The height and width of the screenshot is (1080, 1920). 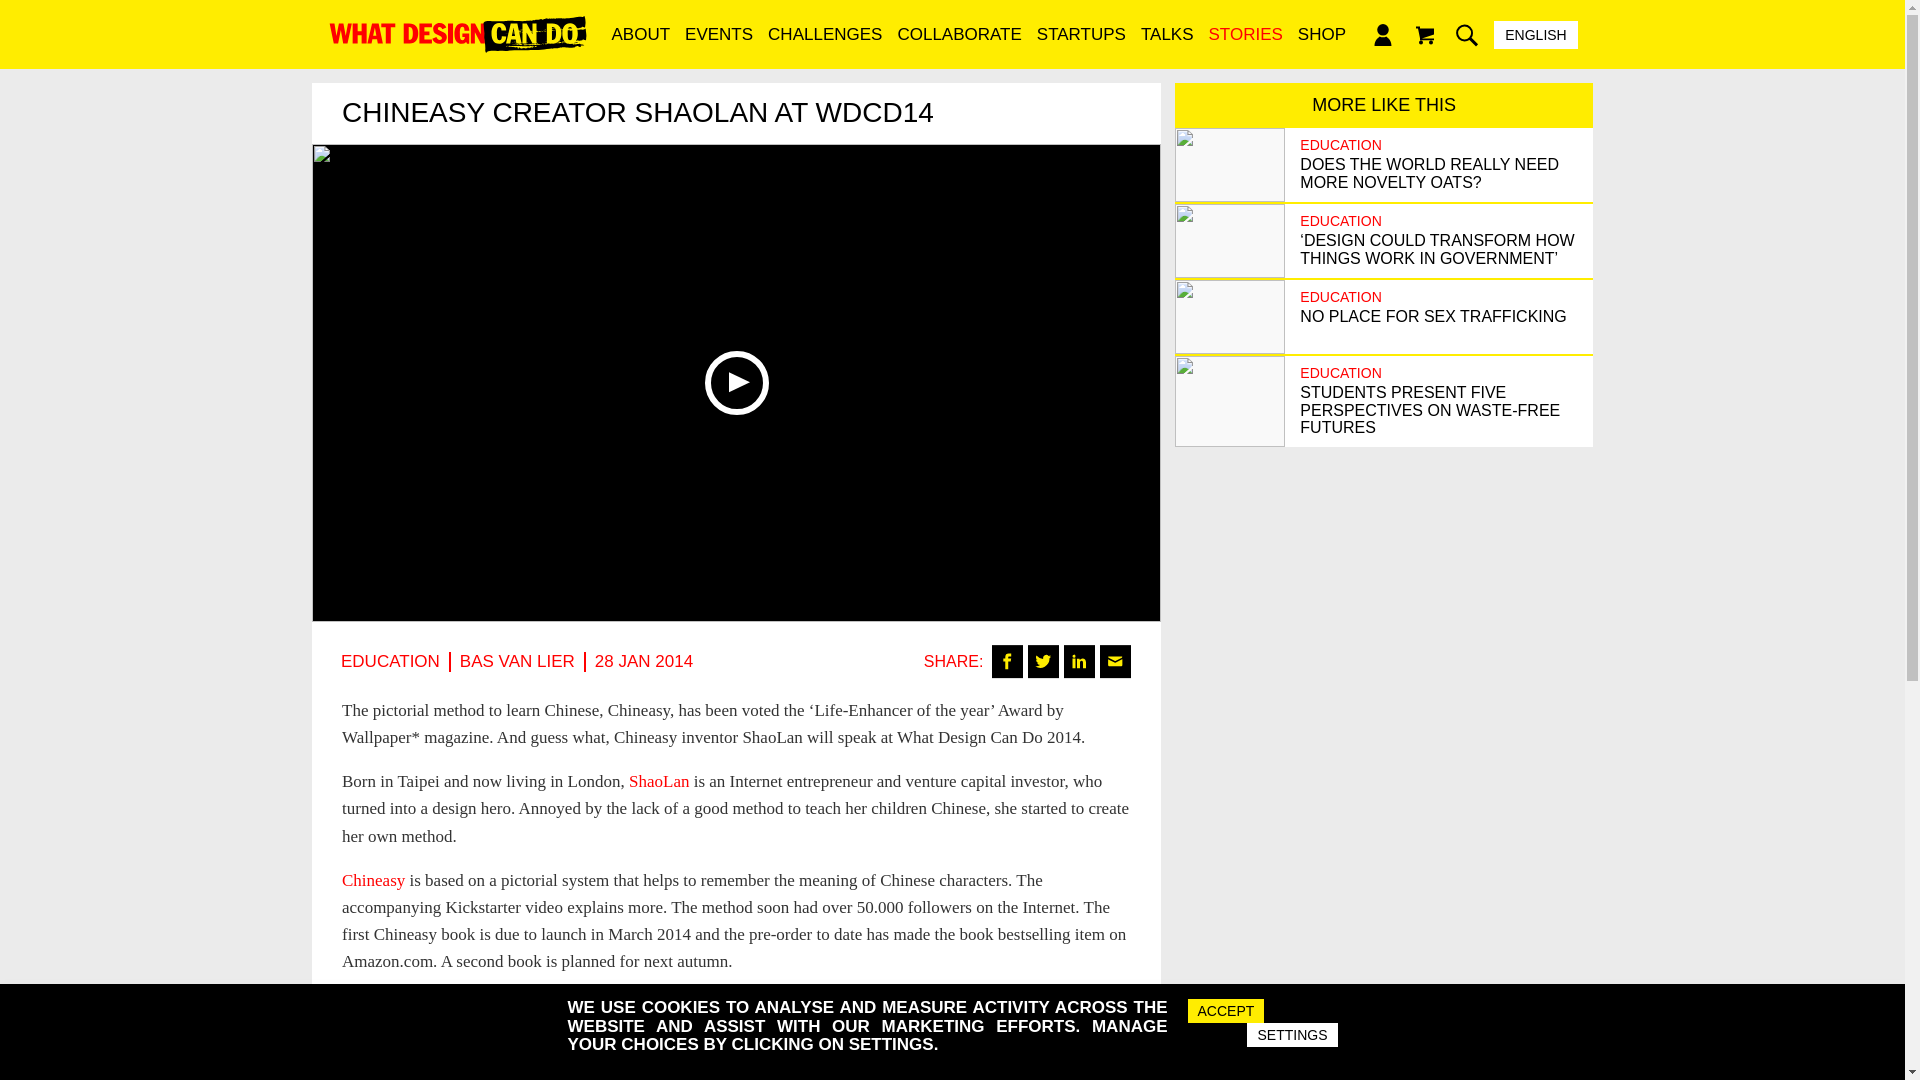 I want to click on SHOP, so click(x=1322, y=44).